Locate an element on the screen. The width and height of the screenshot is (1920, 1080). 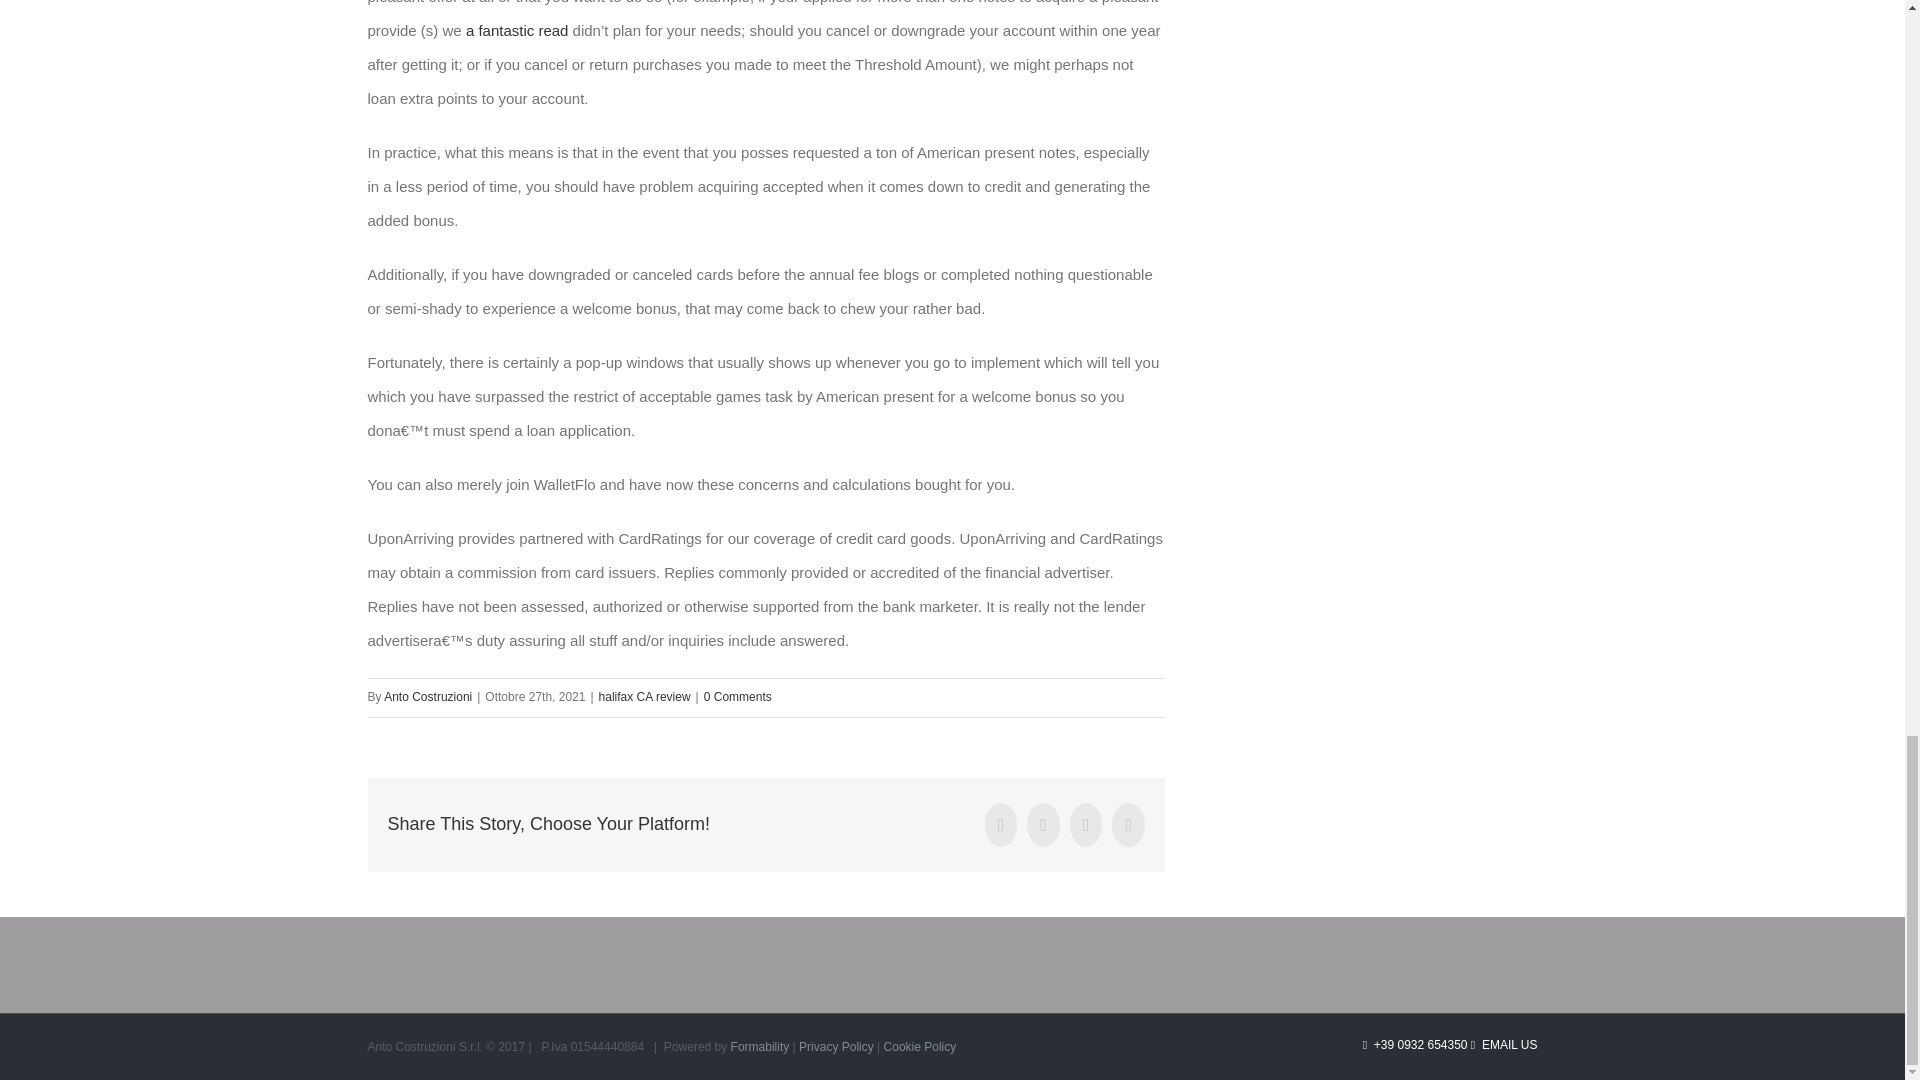
Anto Costruzioni is located at coordinates (428, 697).